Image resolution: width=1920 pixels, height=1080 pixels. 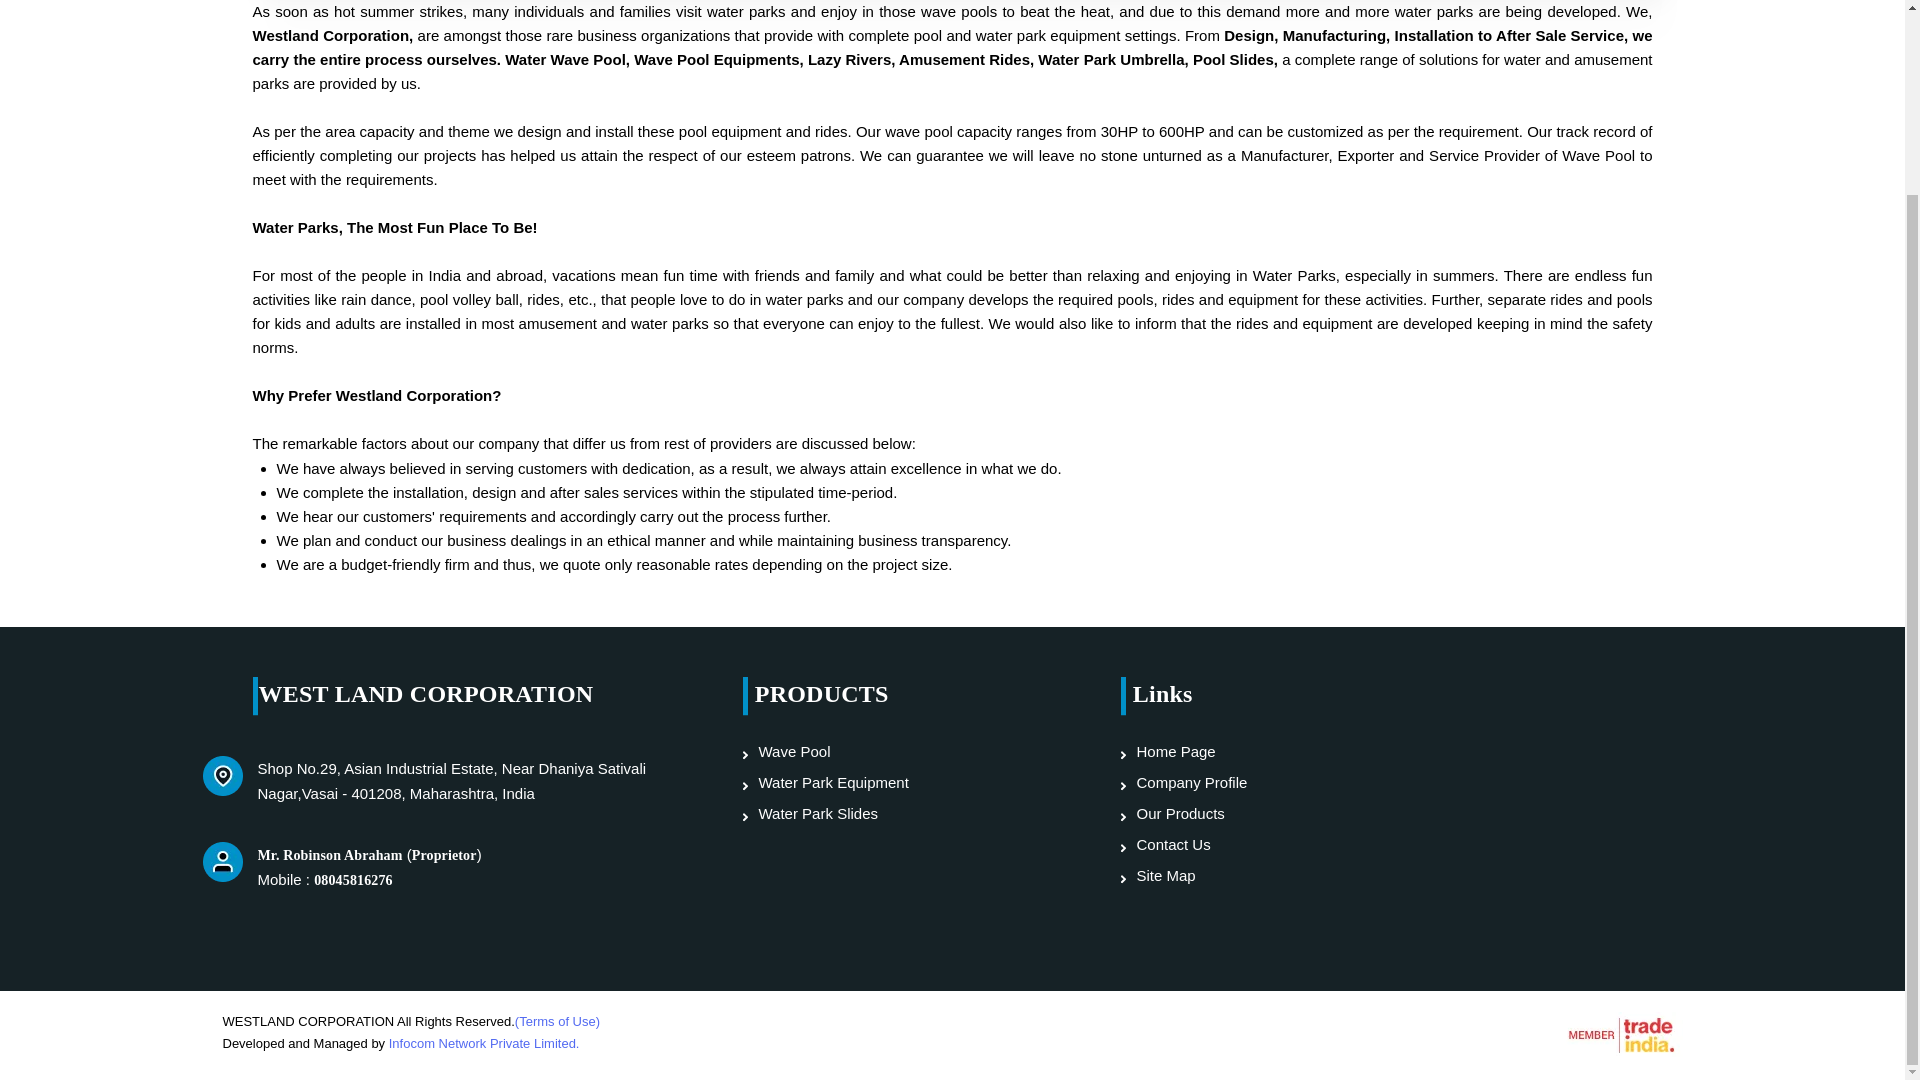 What do you see at coordinates (1238, 752) in the screenshot?
I see `Home Page` at bounding box center [1238, 752].